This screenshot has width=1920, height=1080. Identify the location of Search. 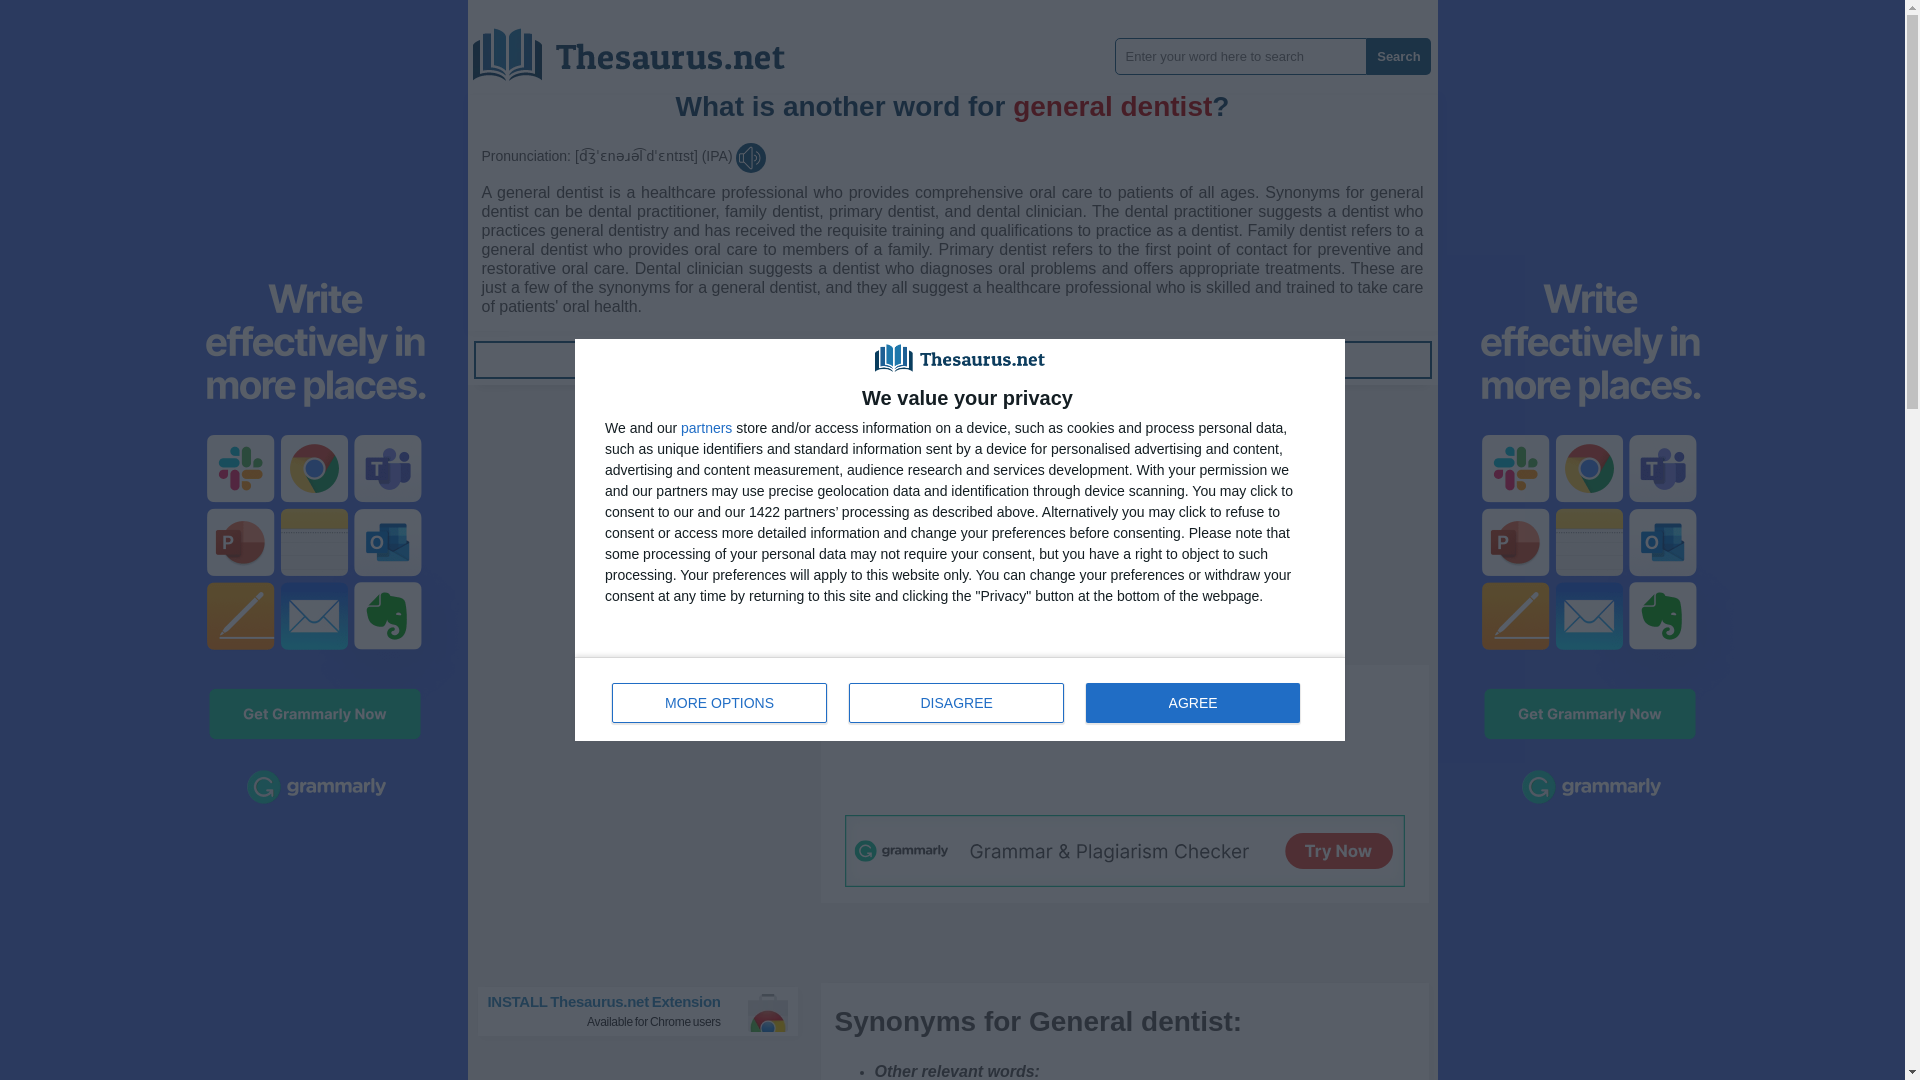
(706, 428).